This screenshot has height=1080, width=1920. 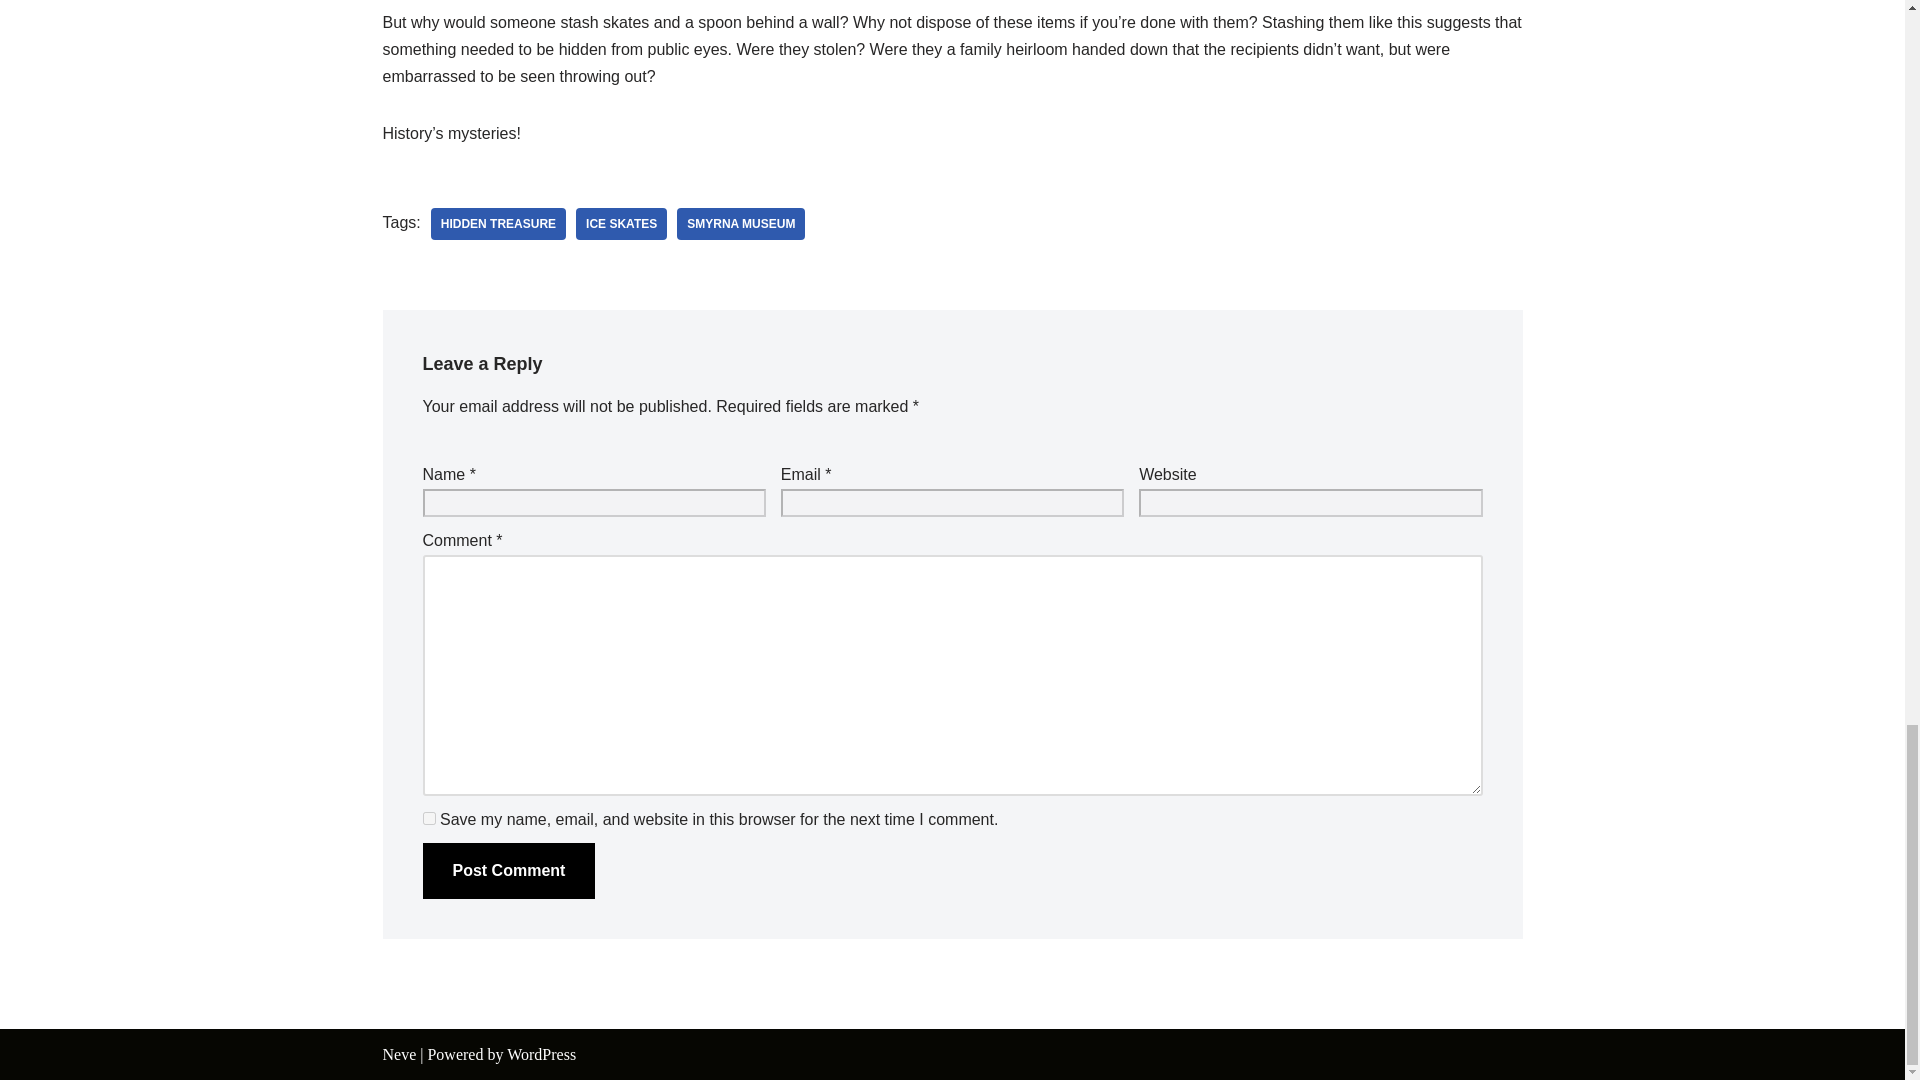 I want to click on Smyrna Museum, so click(x=740, y=224).